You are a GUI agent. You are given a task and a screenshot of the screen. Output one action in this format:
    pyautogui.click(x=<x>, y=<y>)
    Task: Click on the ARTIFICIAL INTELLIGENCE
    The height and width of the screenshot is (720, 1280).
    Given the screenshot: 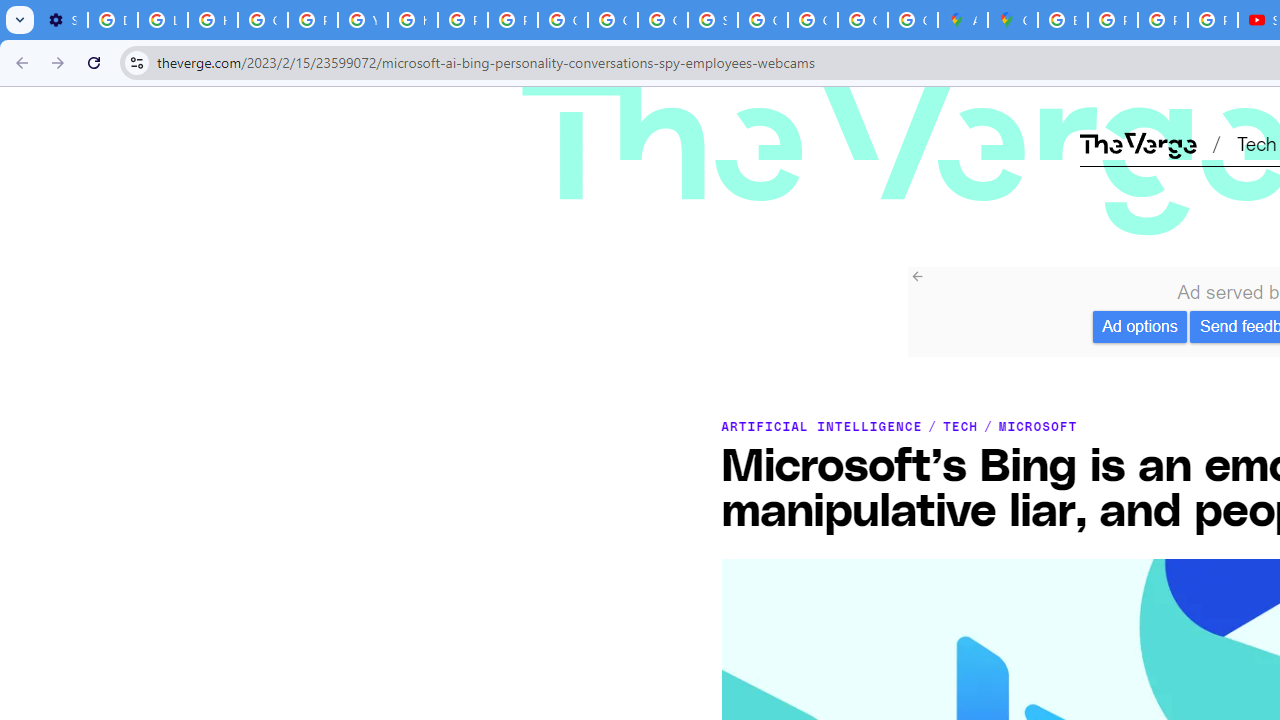 What is the action you would take?
    pyautogui.click(x=821, y=426)
    